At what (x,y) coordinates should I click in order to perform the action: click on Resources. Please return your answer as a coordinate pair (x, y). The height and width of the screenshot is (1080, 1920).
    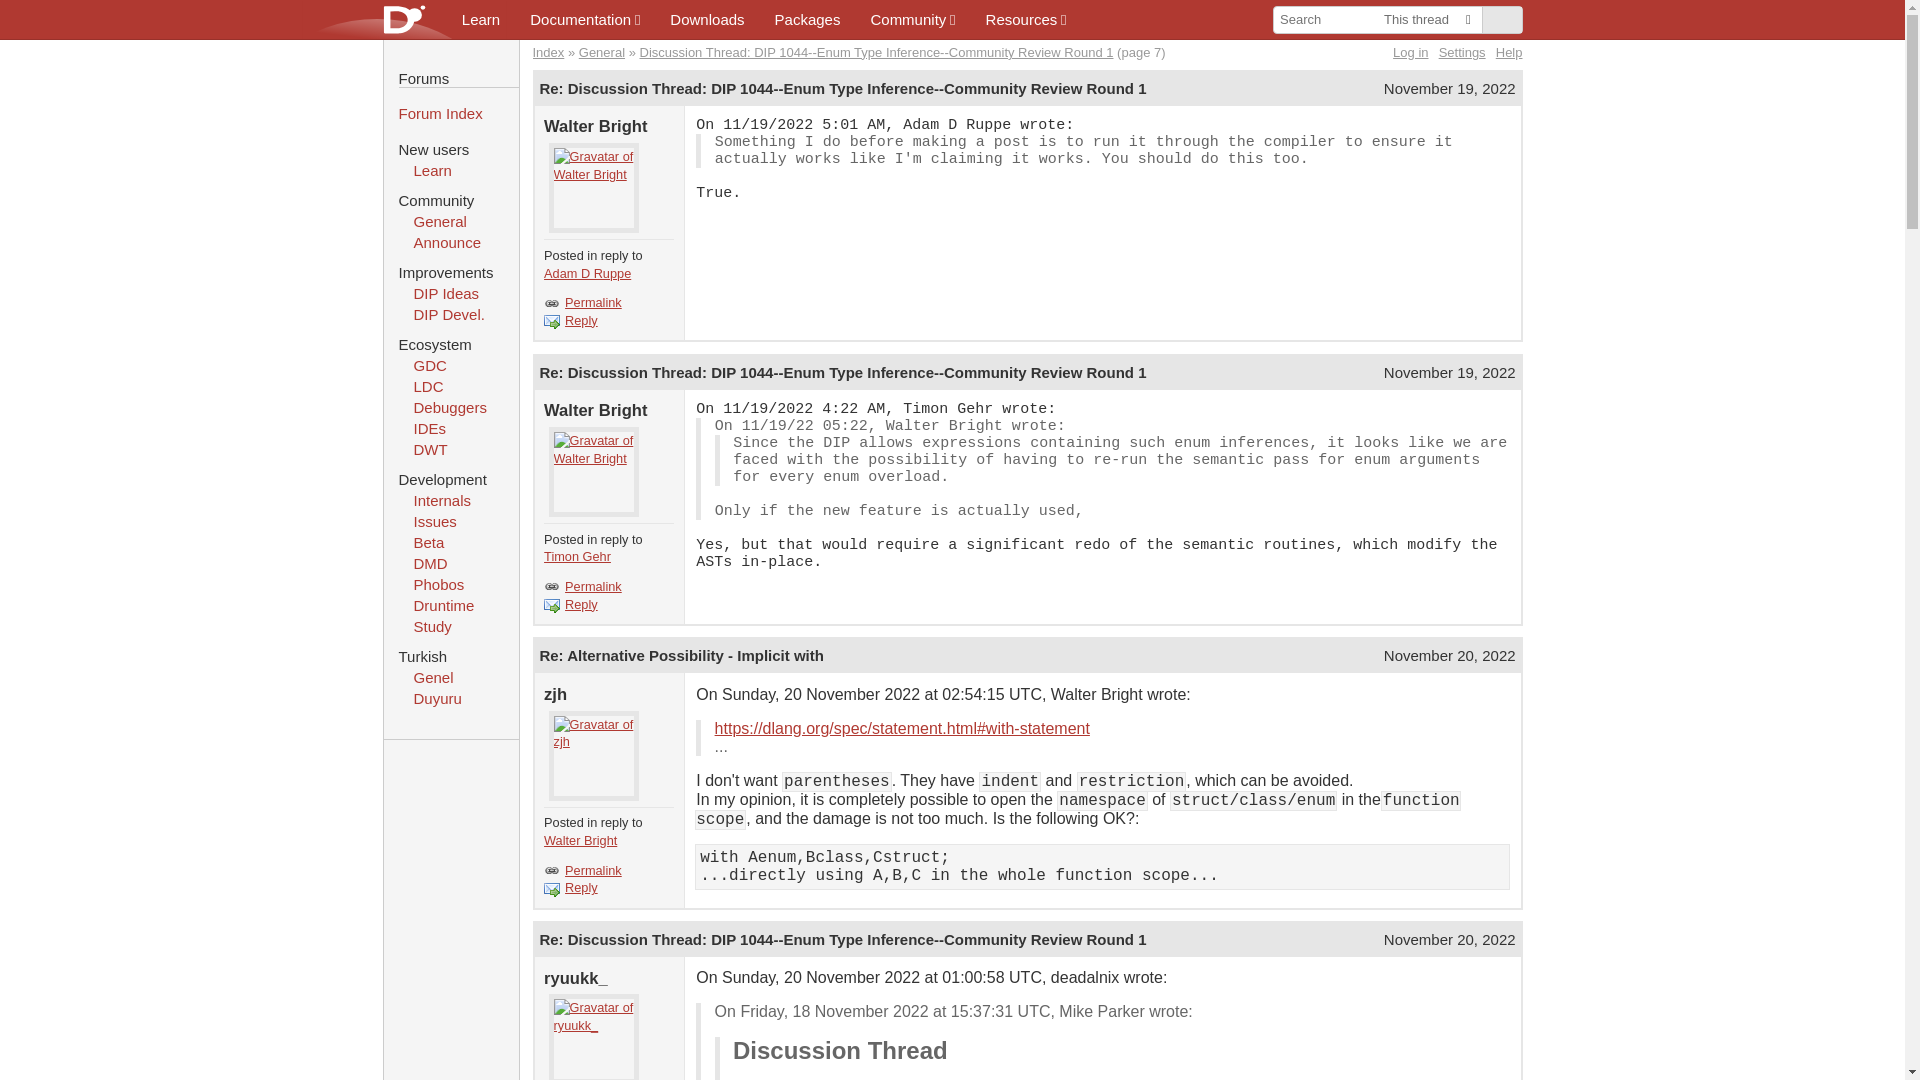
    Looking at the image, I should click on (1026, 19).